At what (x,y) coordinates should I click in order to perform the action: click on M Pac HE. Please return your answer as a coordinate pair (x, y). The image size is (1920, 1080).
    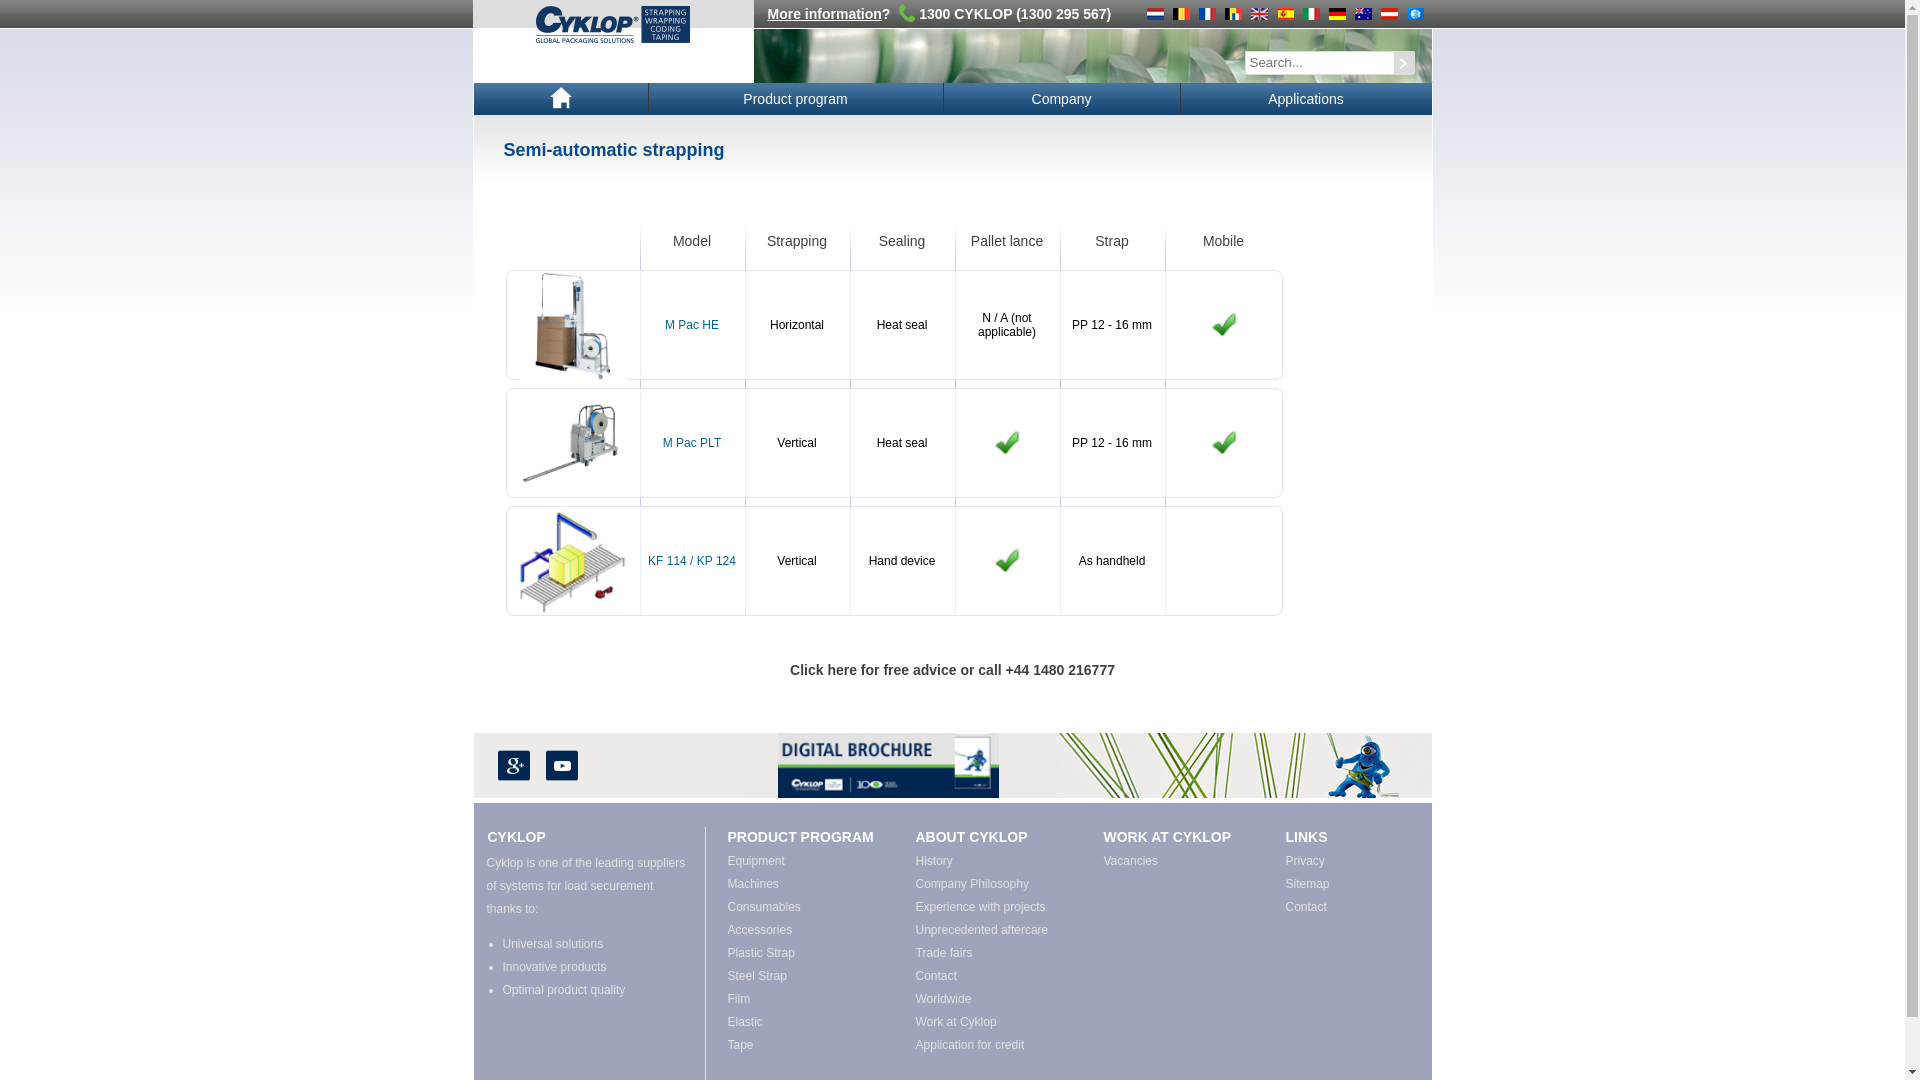
    Looking at the image, I should click on (572, 326).